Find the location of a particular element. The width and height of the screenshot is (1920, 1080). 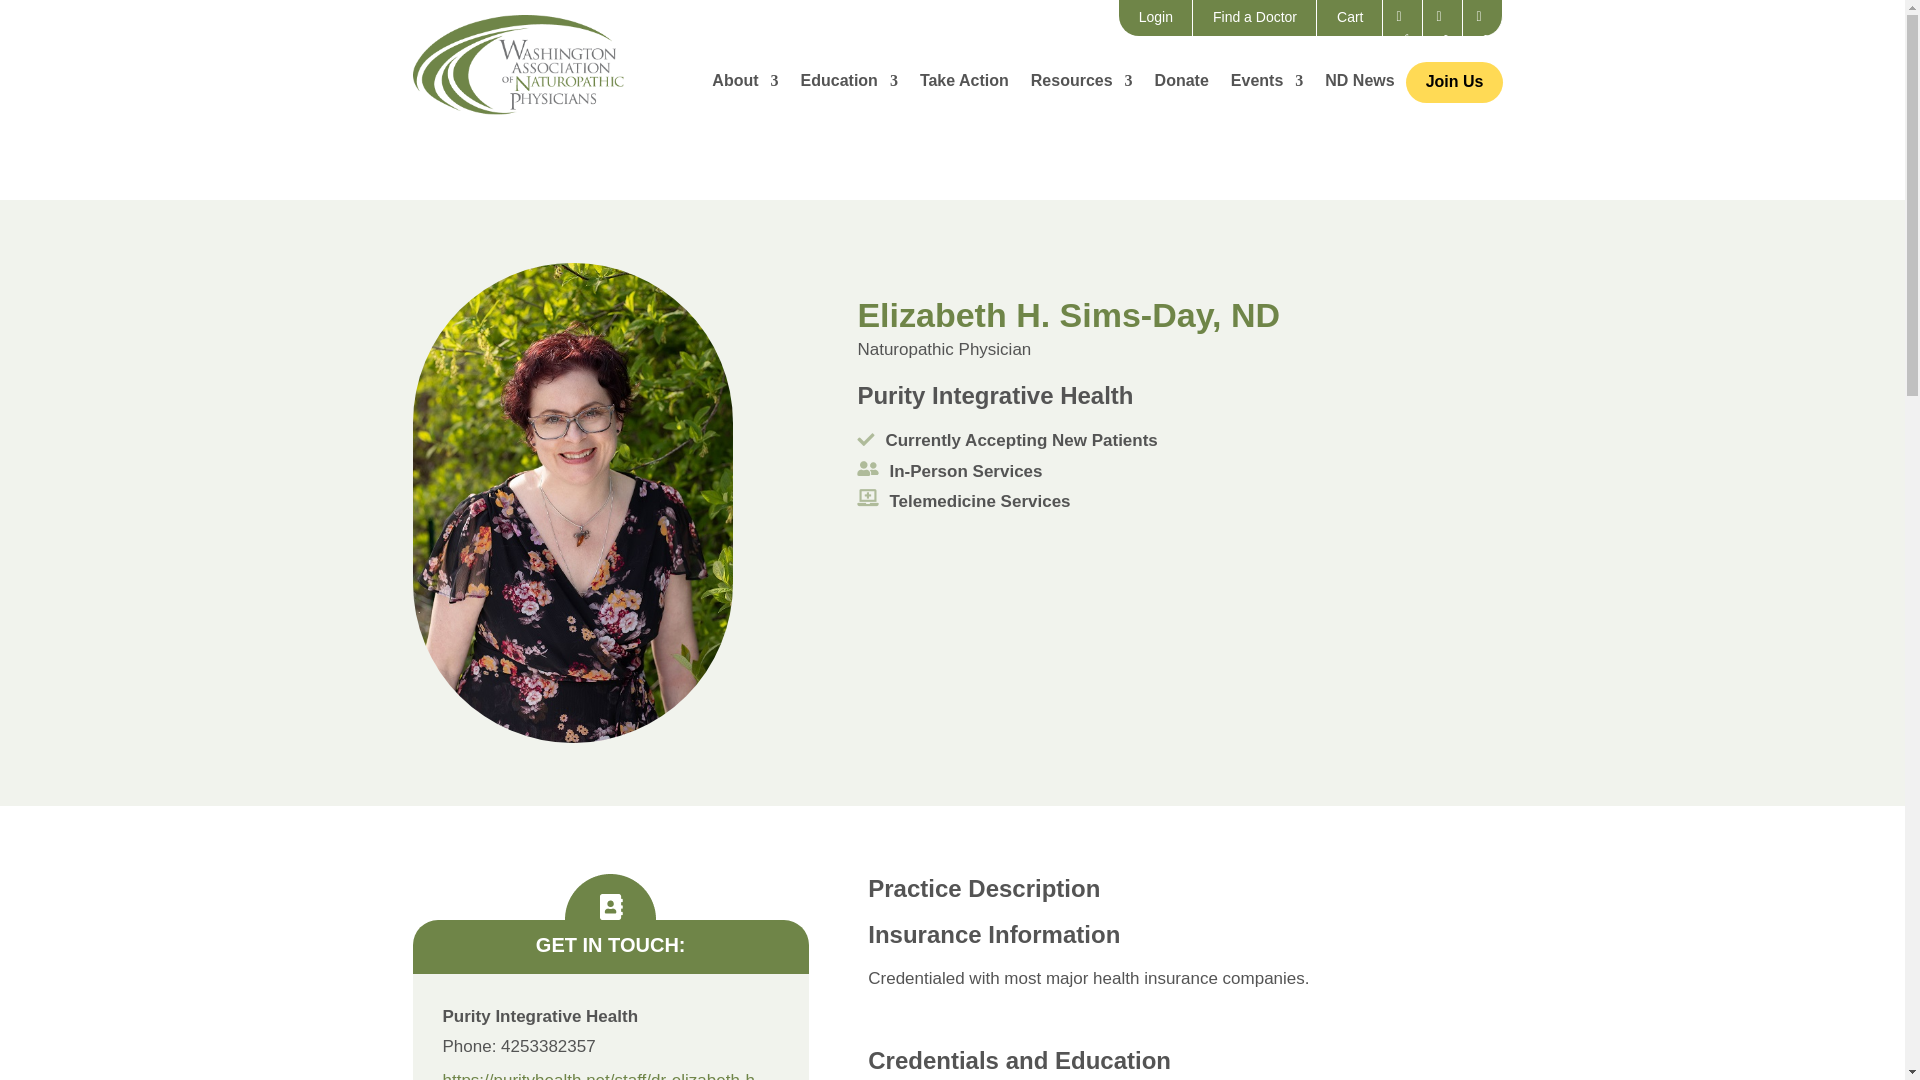

Take Action is located at coordinates (964, 88).